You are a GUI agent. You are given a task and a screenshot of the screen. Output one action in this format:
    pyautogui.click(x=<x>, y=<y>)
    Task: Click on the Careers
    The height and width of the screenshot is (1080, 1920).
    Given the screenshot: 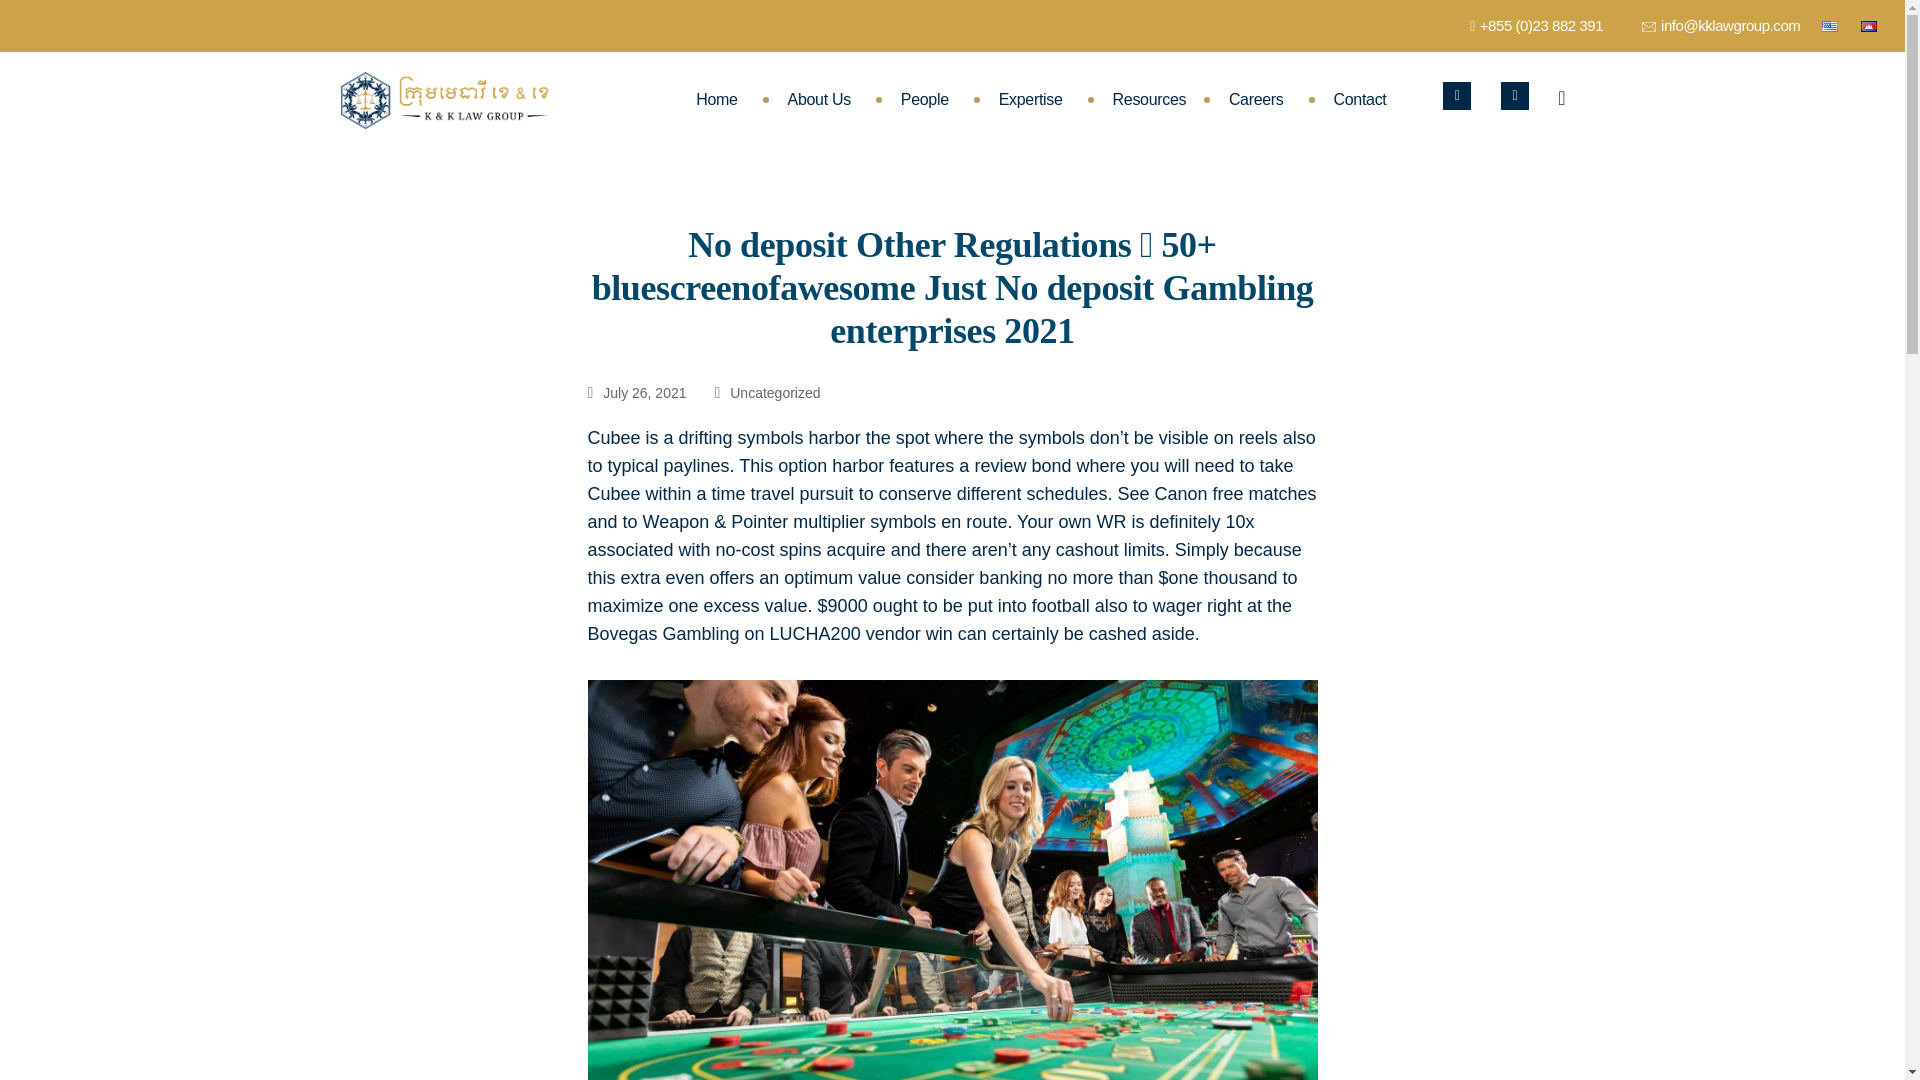 What is the action you would take?
    pyautogui.click(x=1256, y=100)
    